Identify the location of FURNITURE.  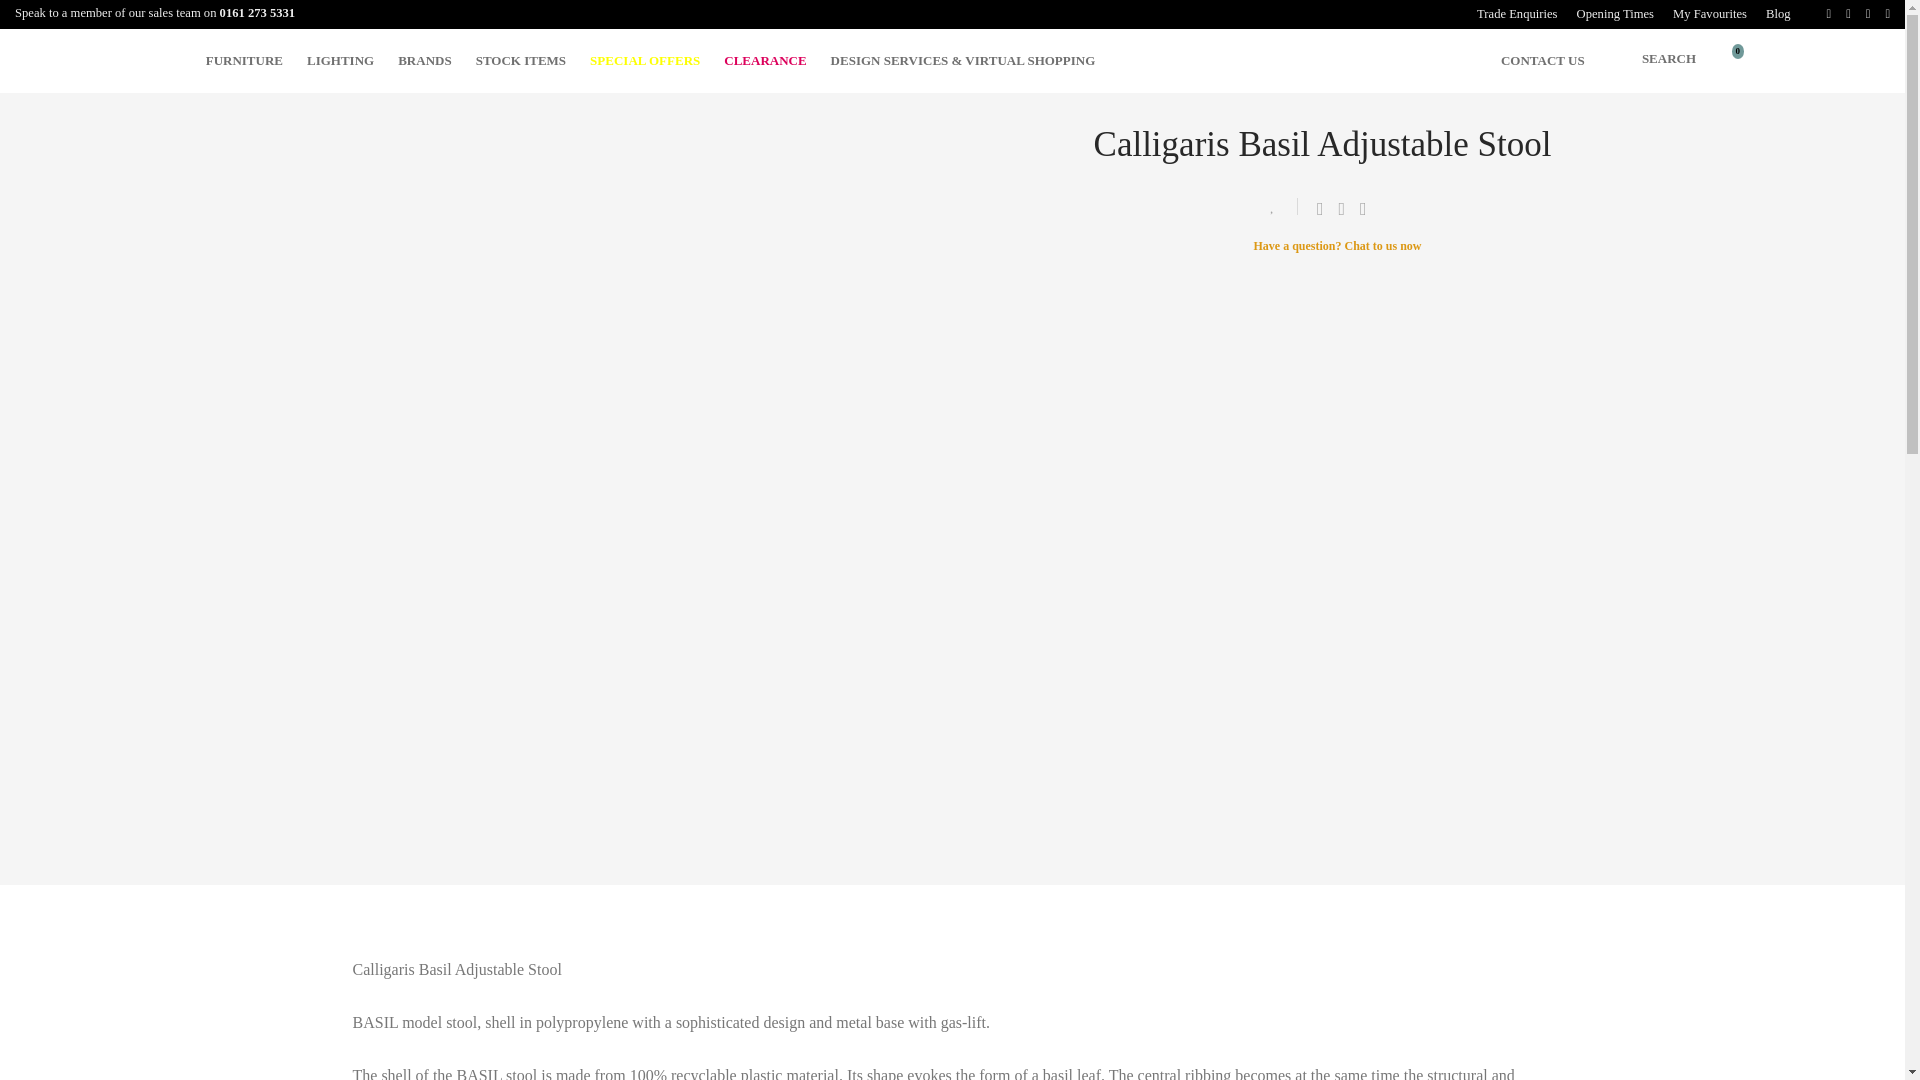
(244, 60).